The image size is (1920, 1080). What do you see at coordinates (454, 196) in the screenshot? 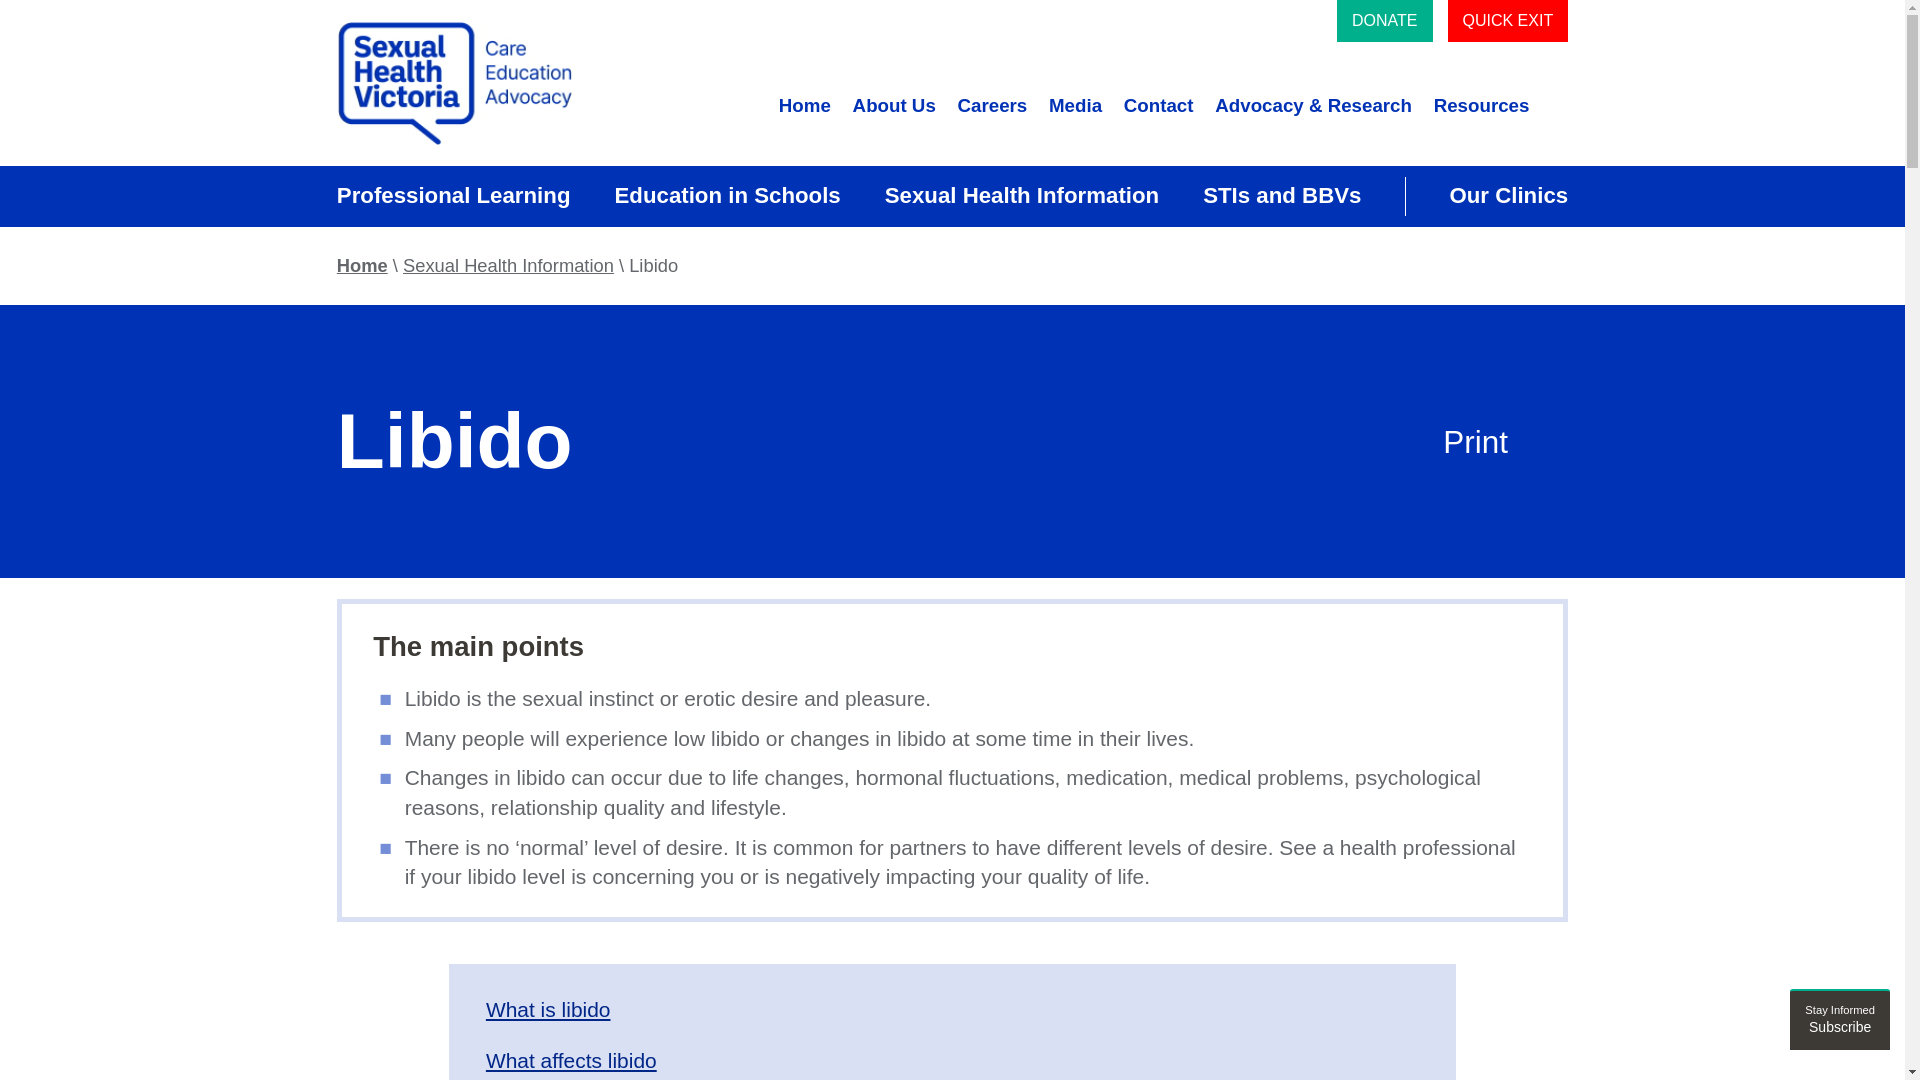
I see `Professional Learning` at bounding box center [454, 196].